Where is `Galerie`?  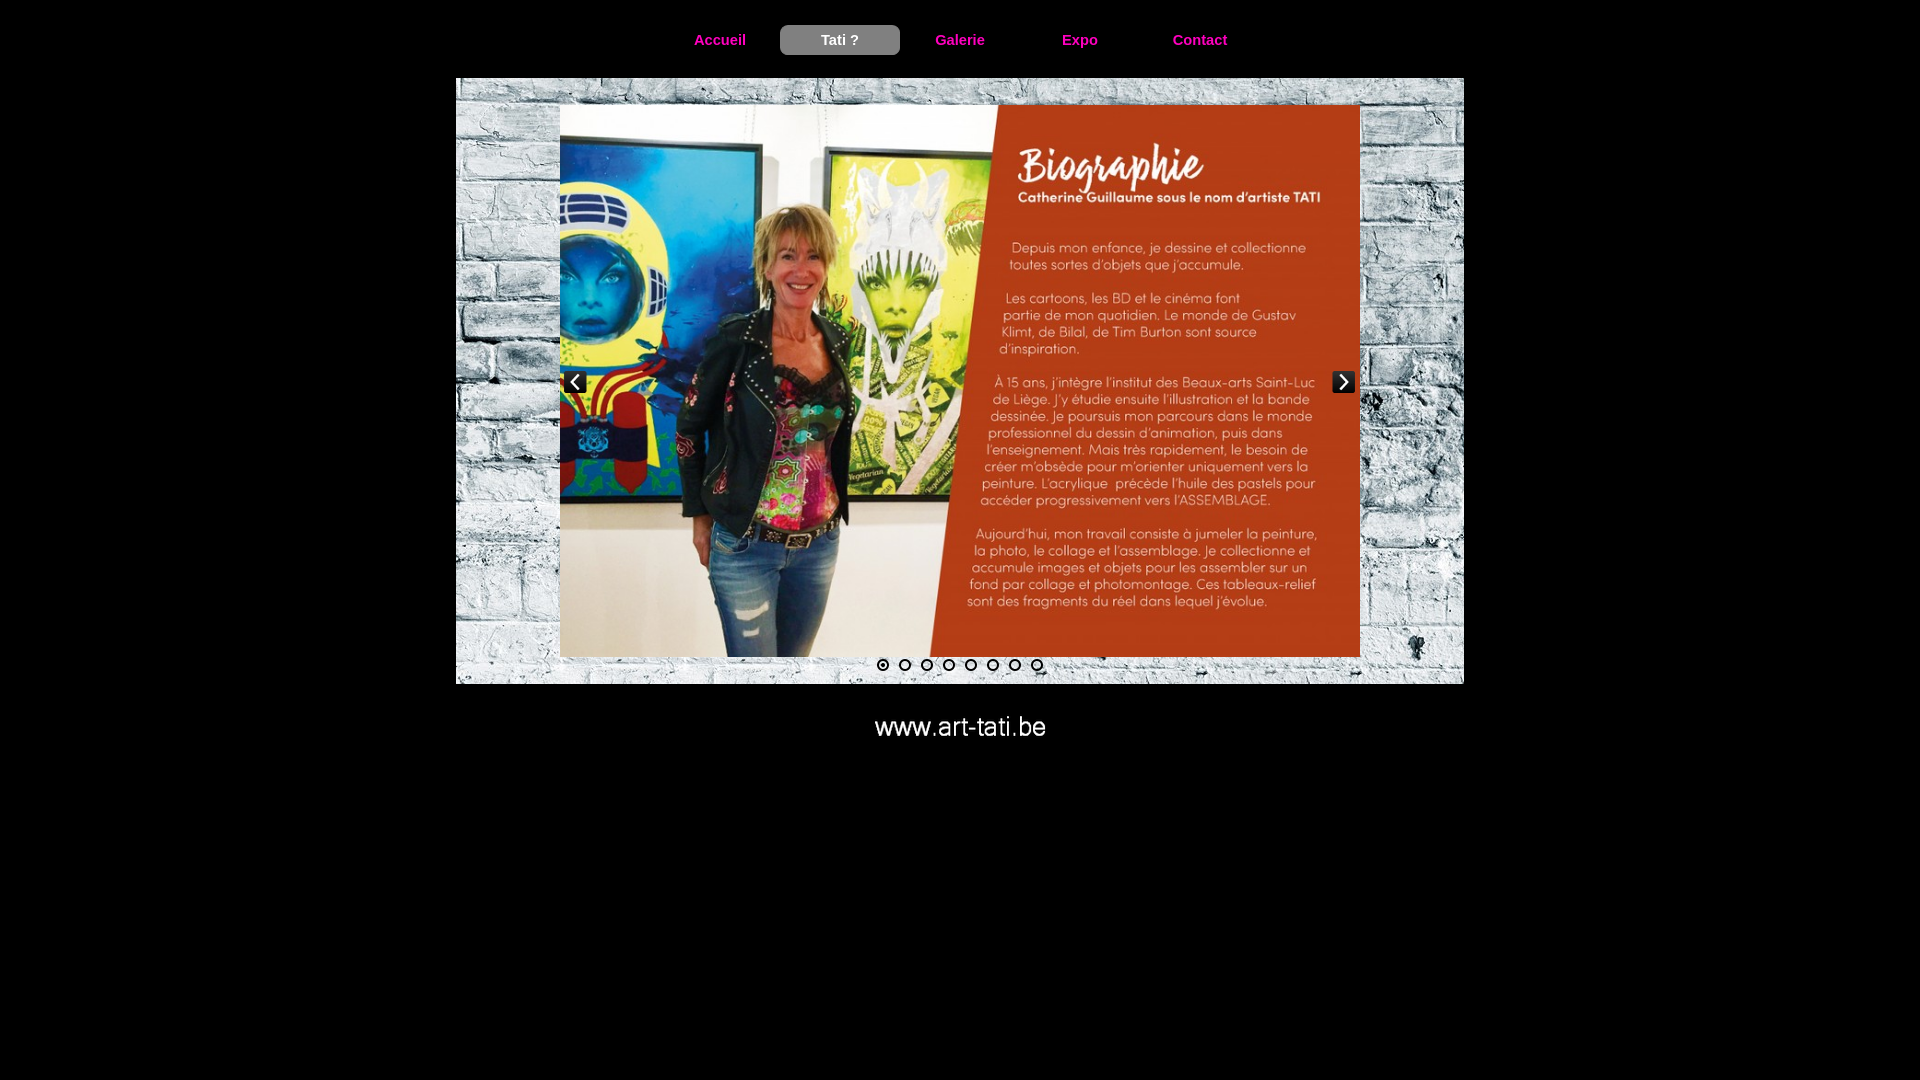 Galerie is located at coordinates (960, 40).